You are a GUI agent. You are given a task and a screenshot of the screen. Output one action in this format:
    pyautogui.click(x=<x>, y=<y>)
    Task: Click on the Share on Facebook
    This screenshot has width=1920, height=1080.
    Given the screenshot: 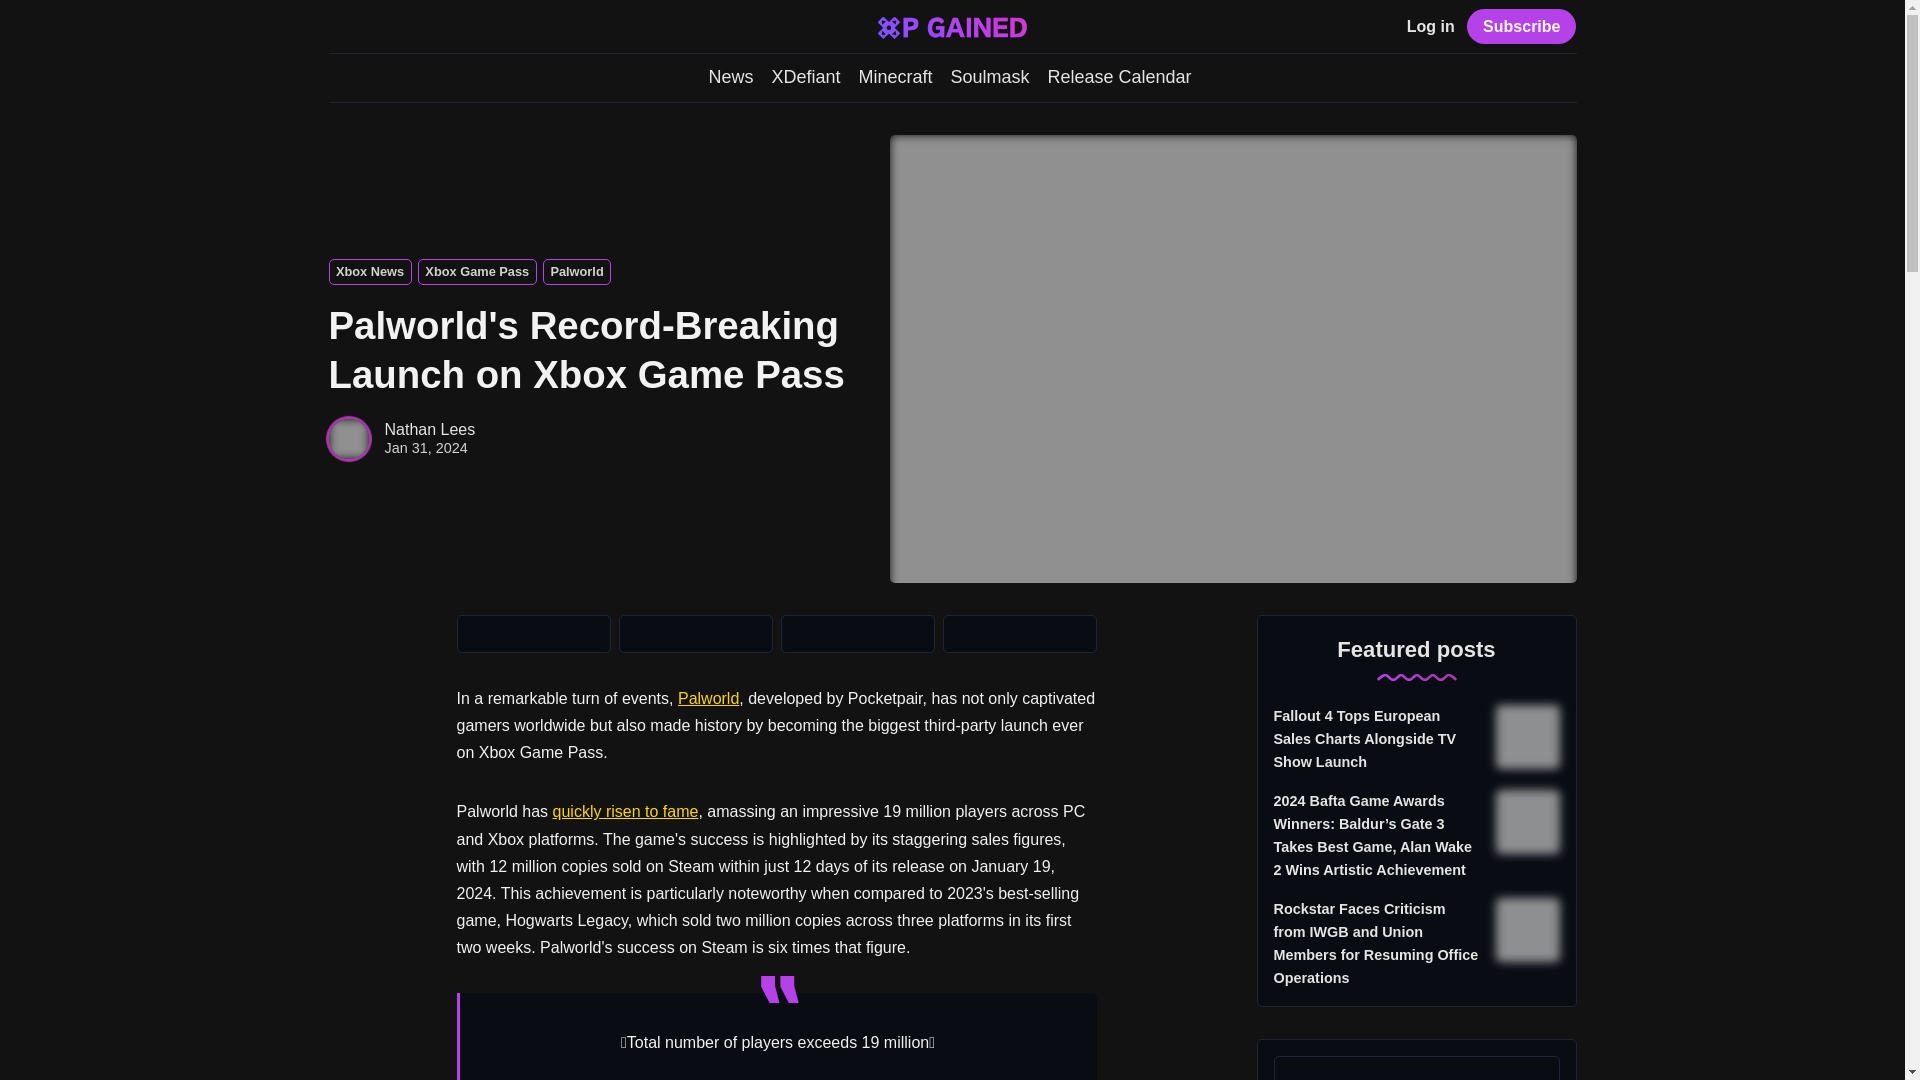 What is the action you would take?
    pyautogui.click(x=694, y=634)
    